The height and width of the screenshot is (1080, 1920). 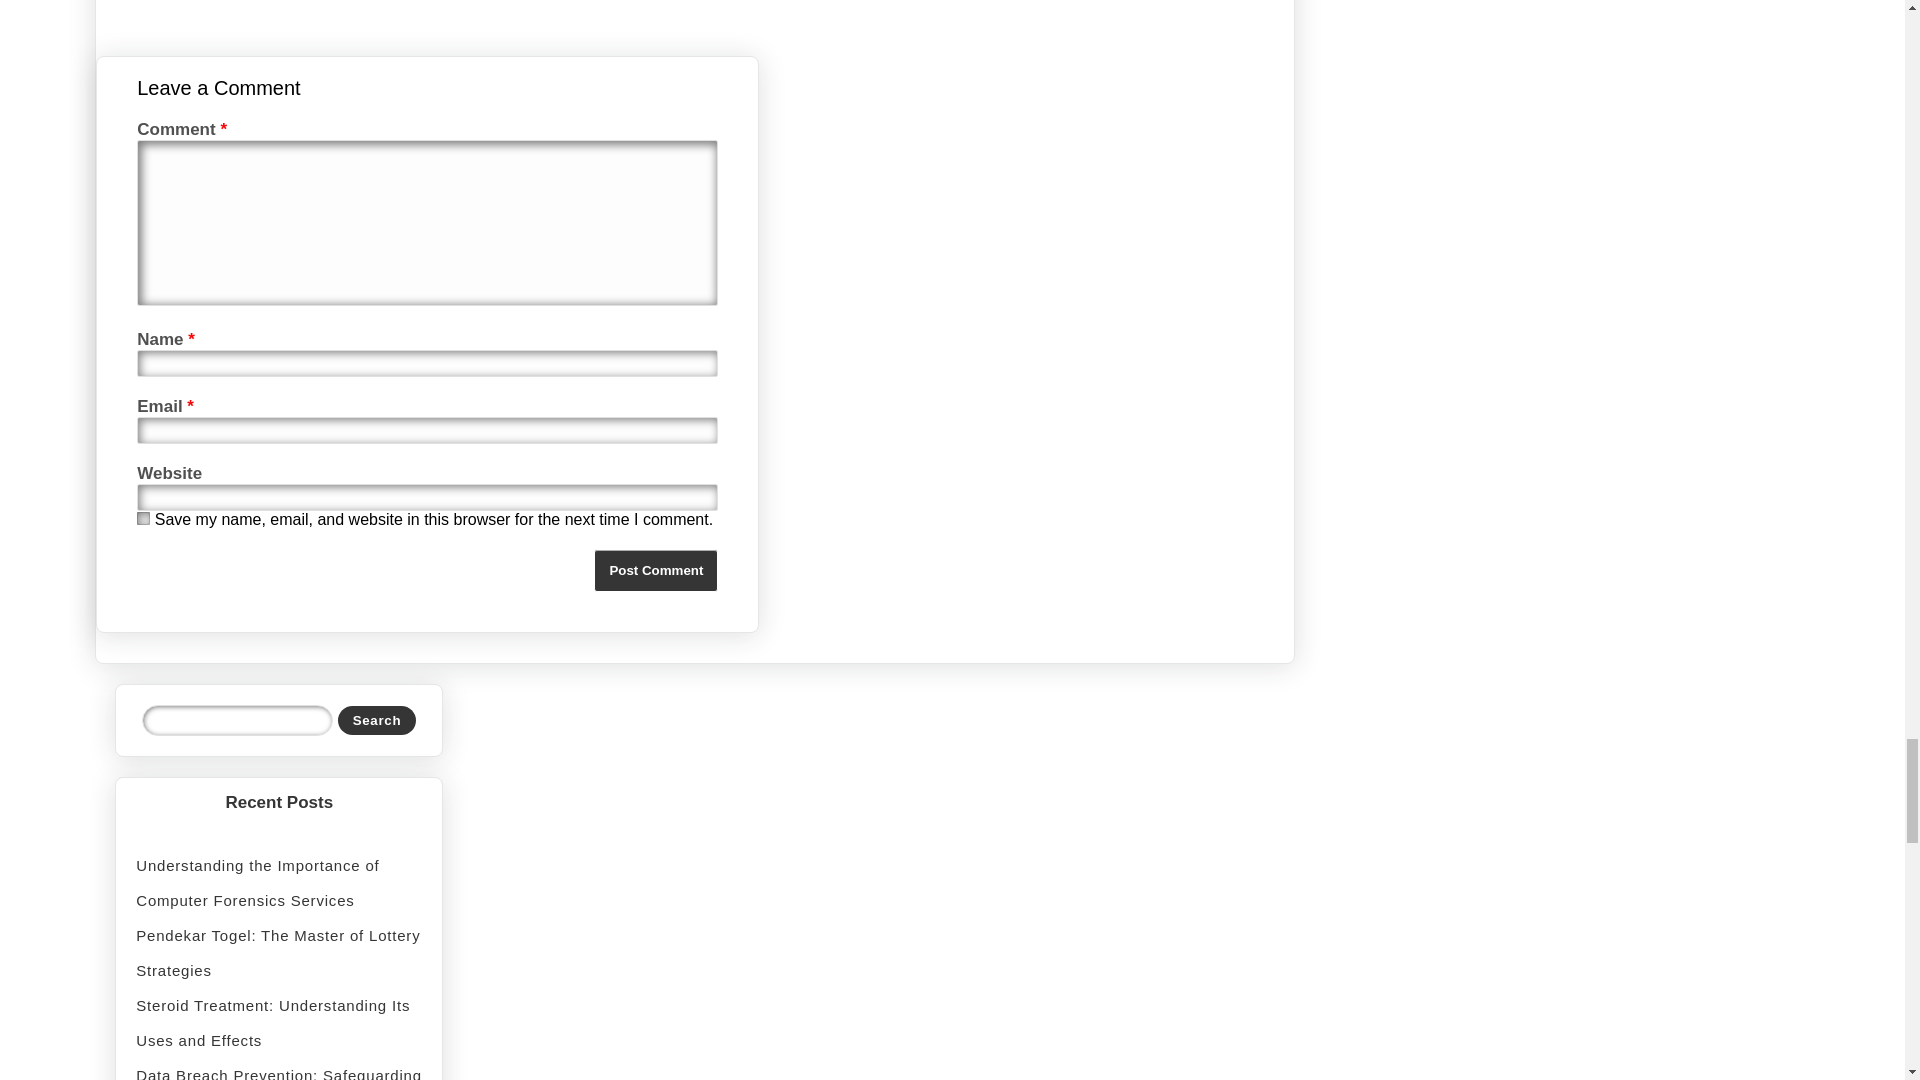 I want to click on Post Comment, so click(x=656, y=570).